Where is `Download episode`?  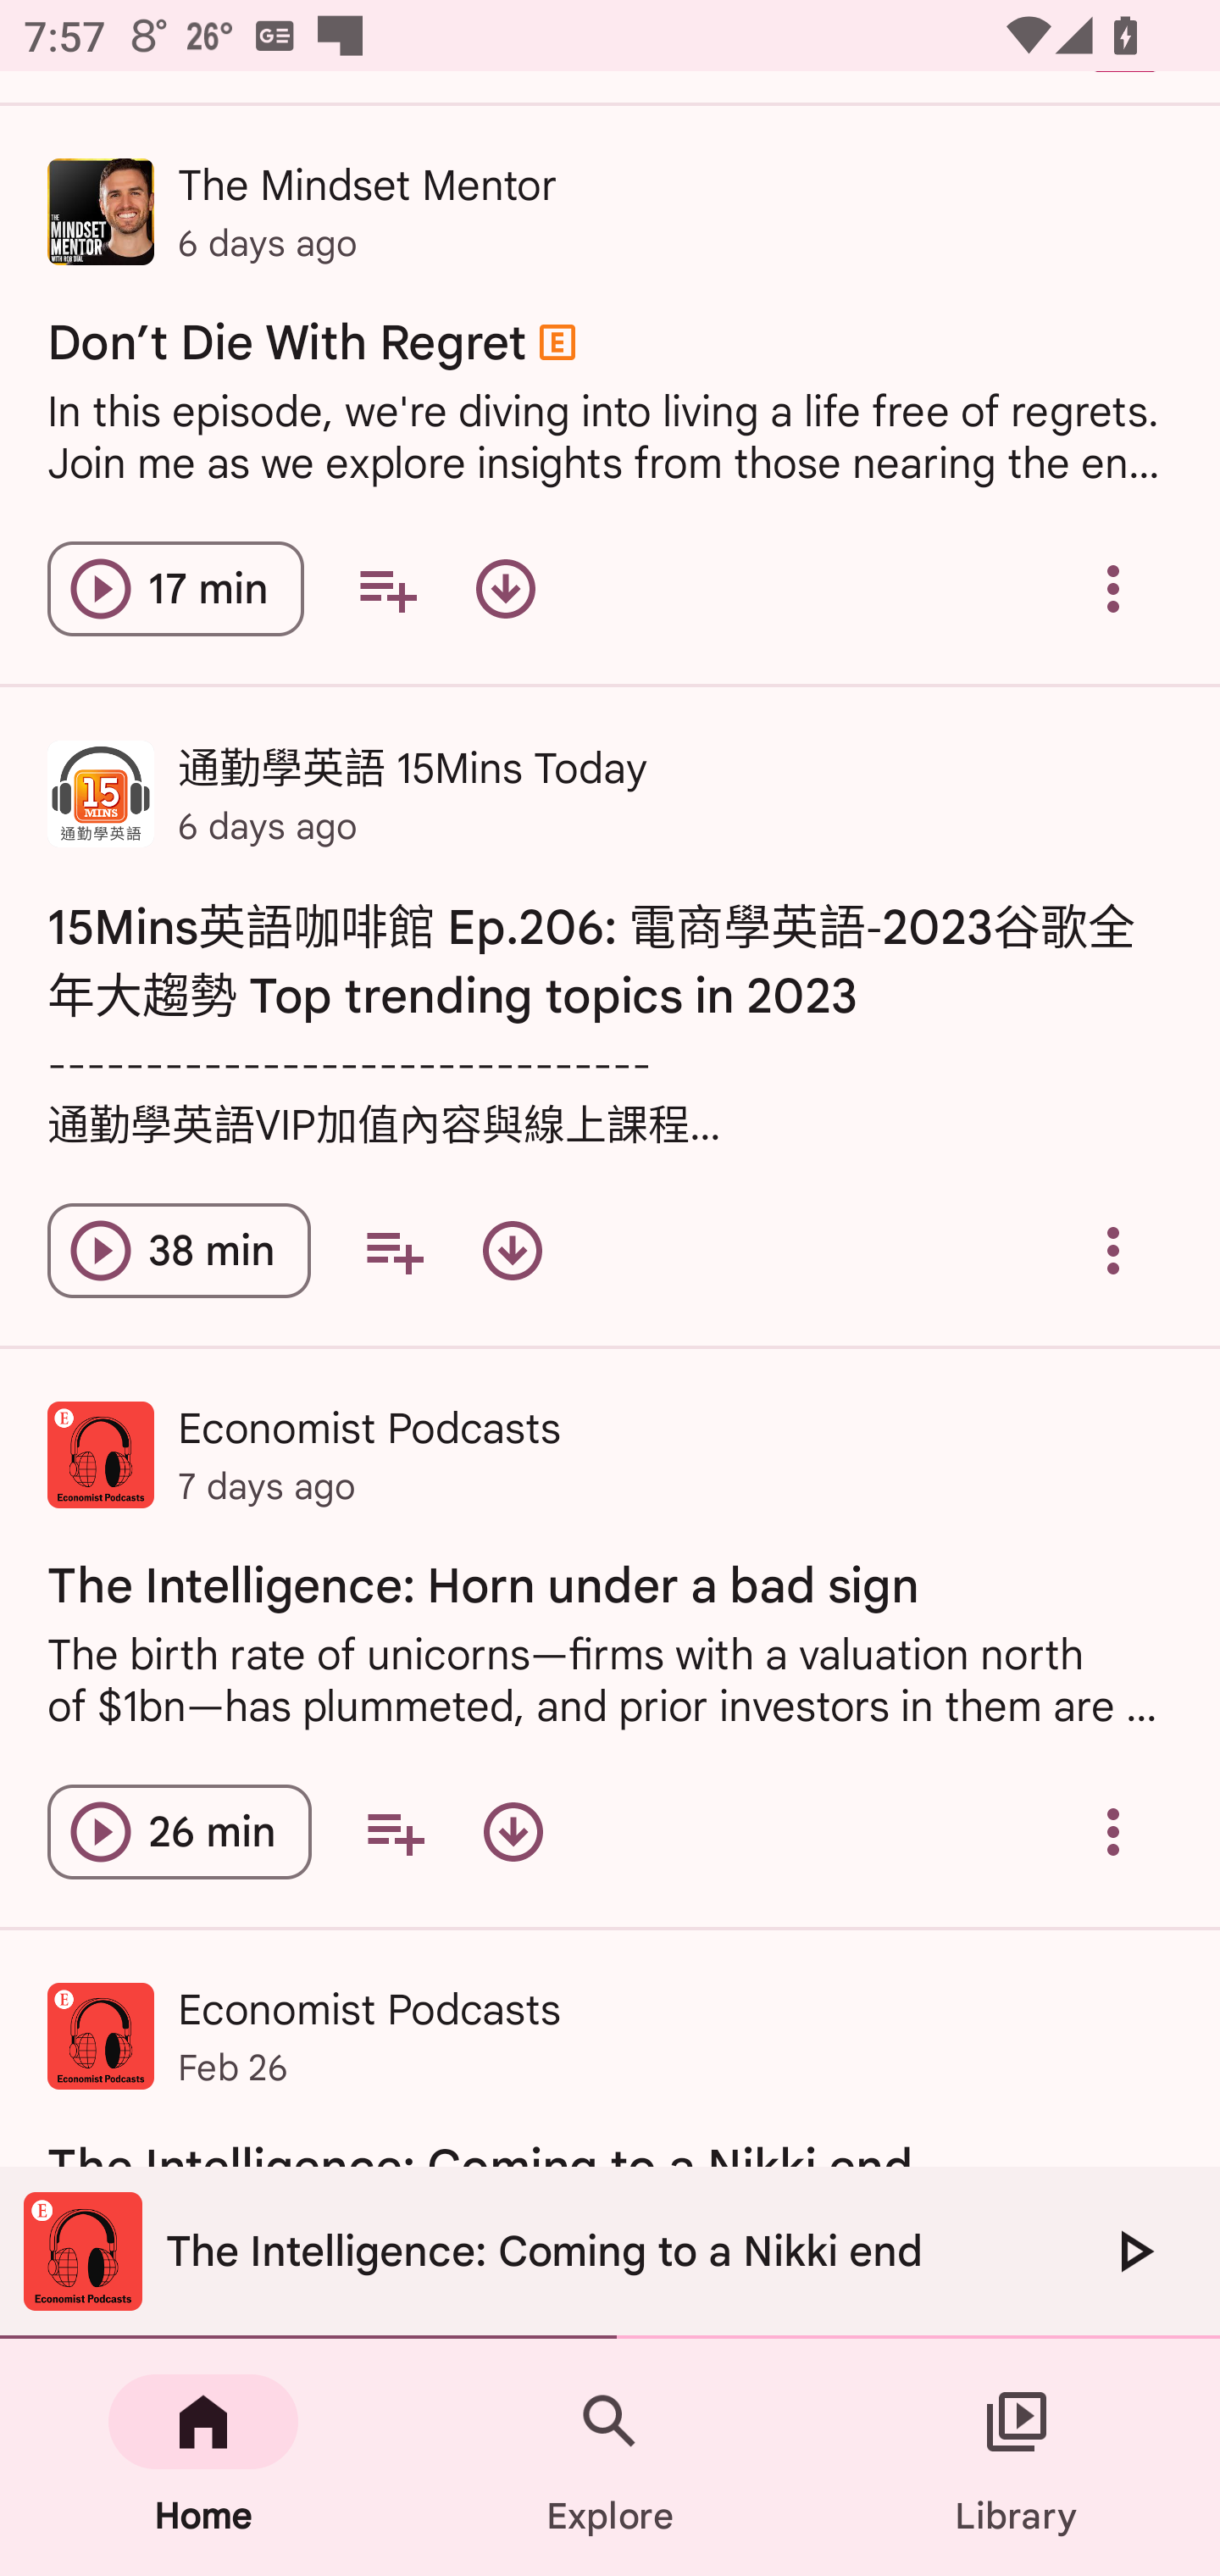
Download episode is located at coordinates (505, 588).